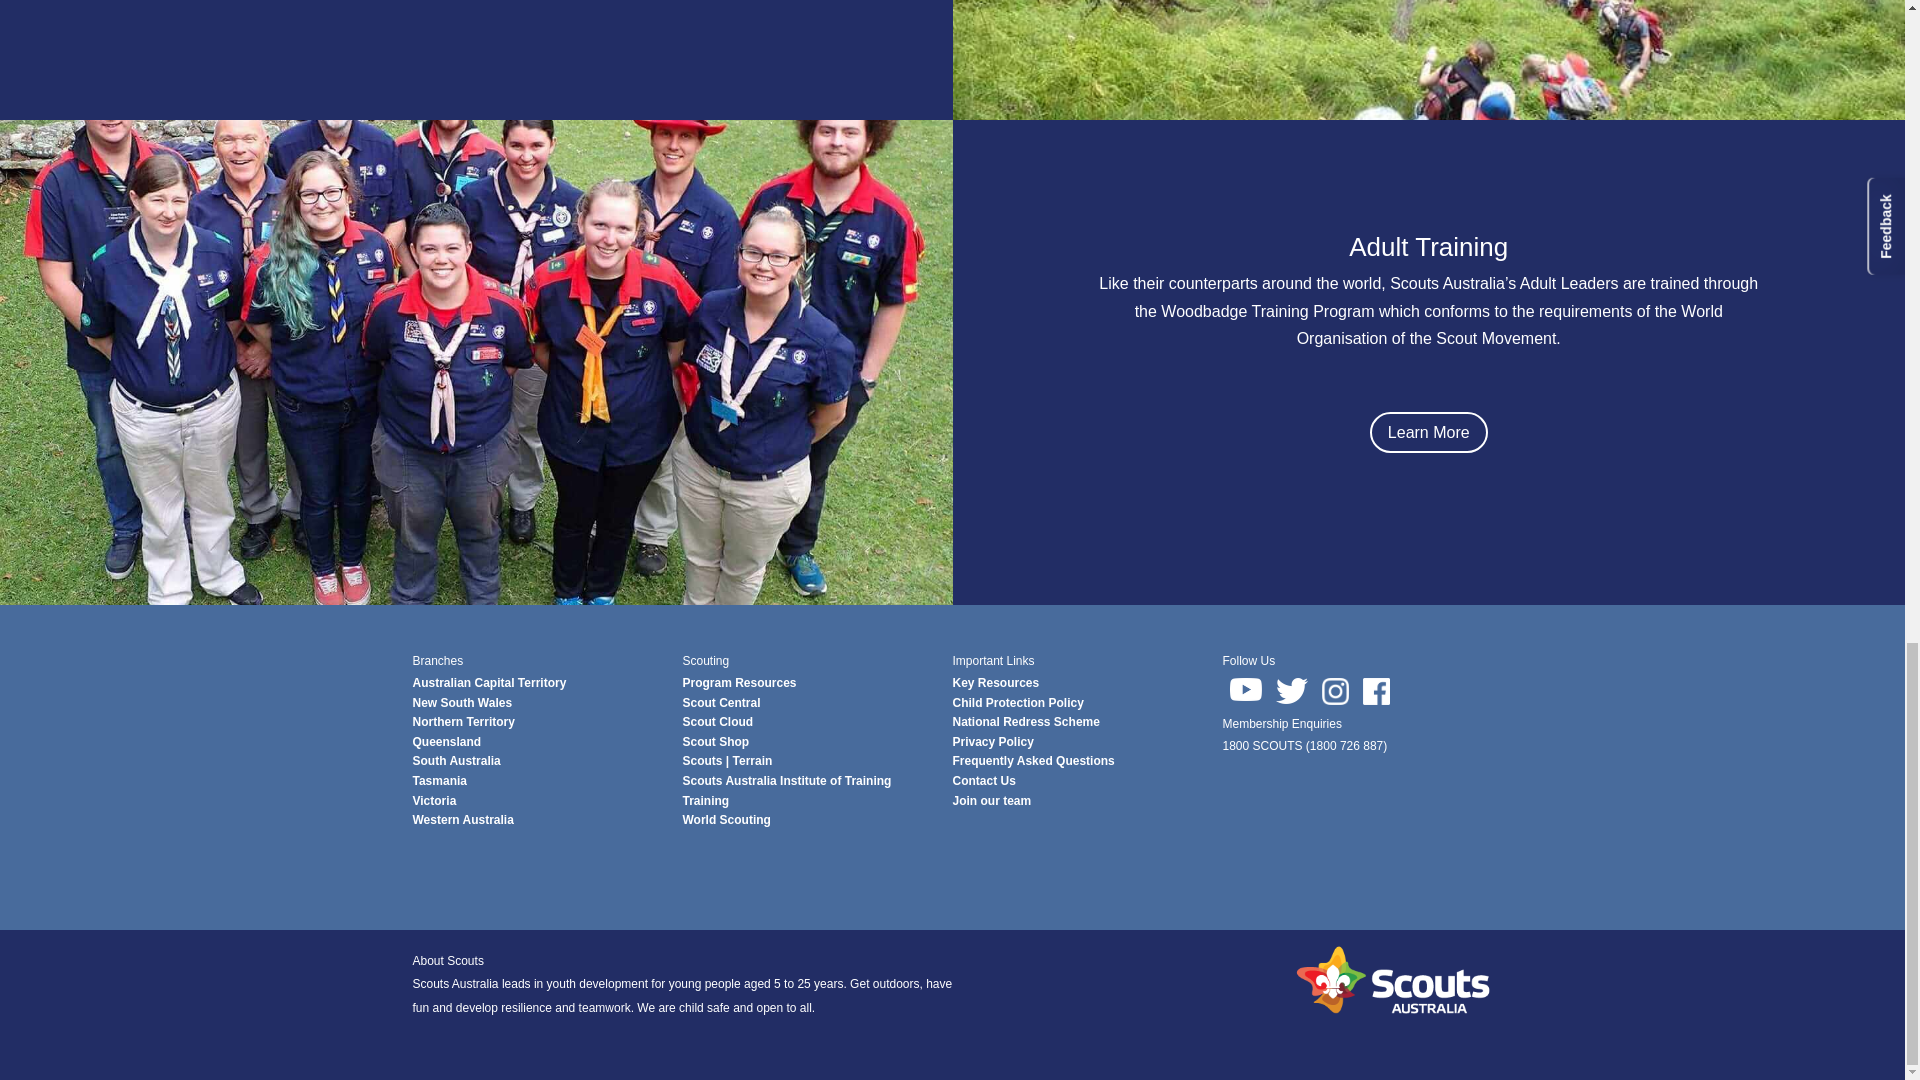 This screenshot has height=1080, width=1920. Describe the element at coordinates (462, 702) in the screenshot. I see `New South Wales` at that location.